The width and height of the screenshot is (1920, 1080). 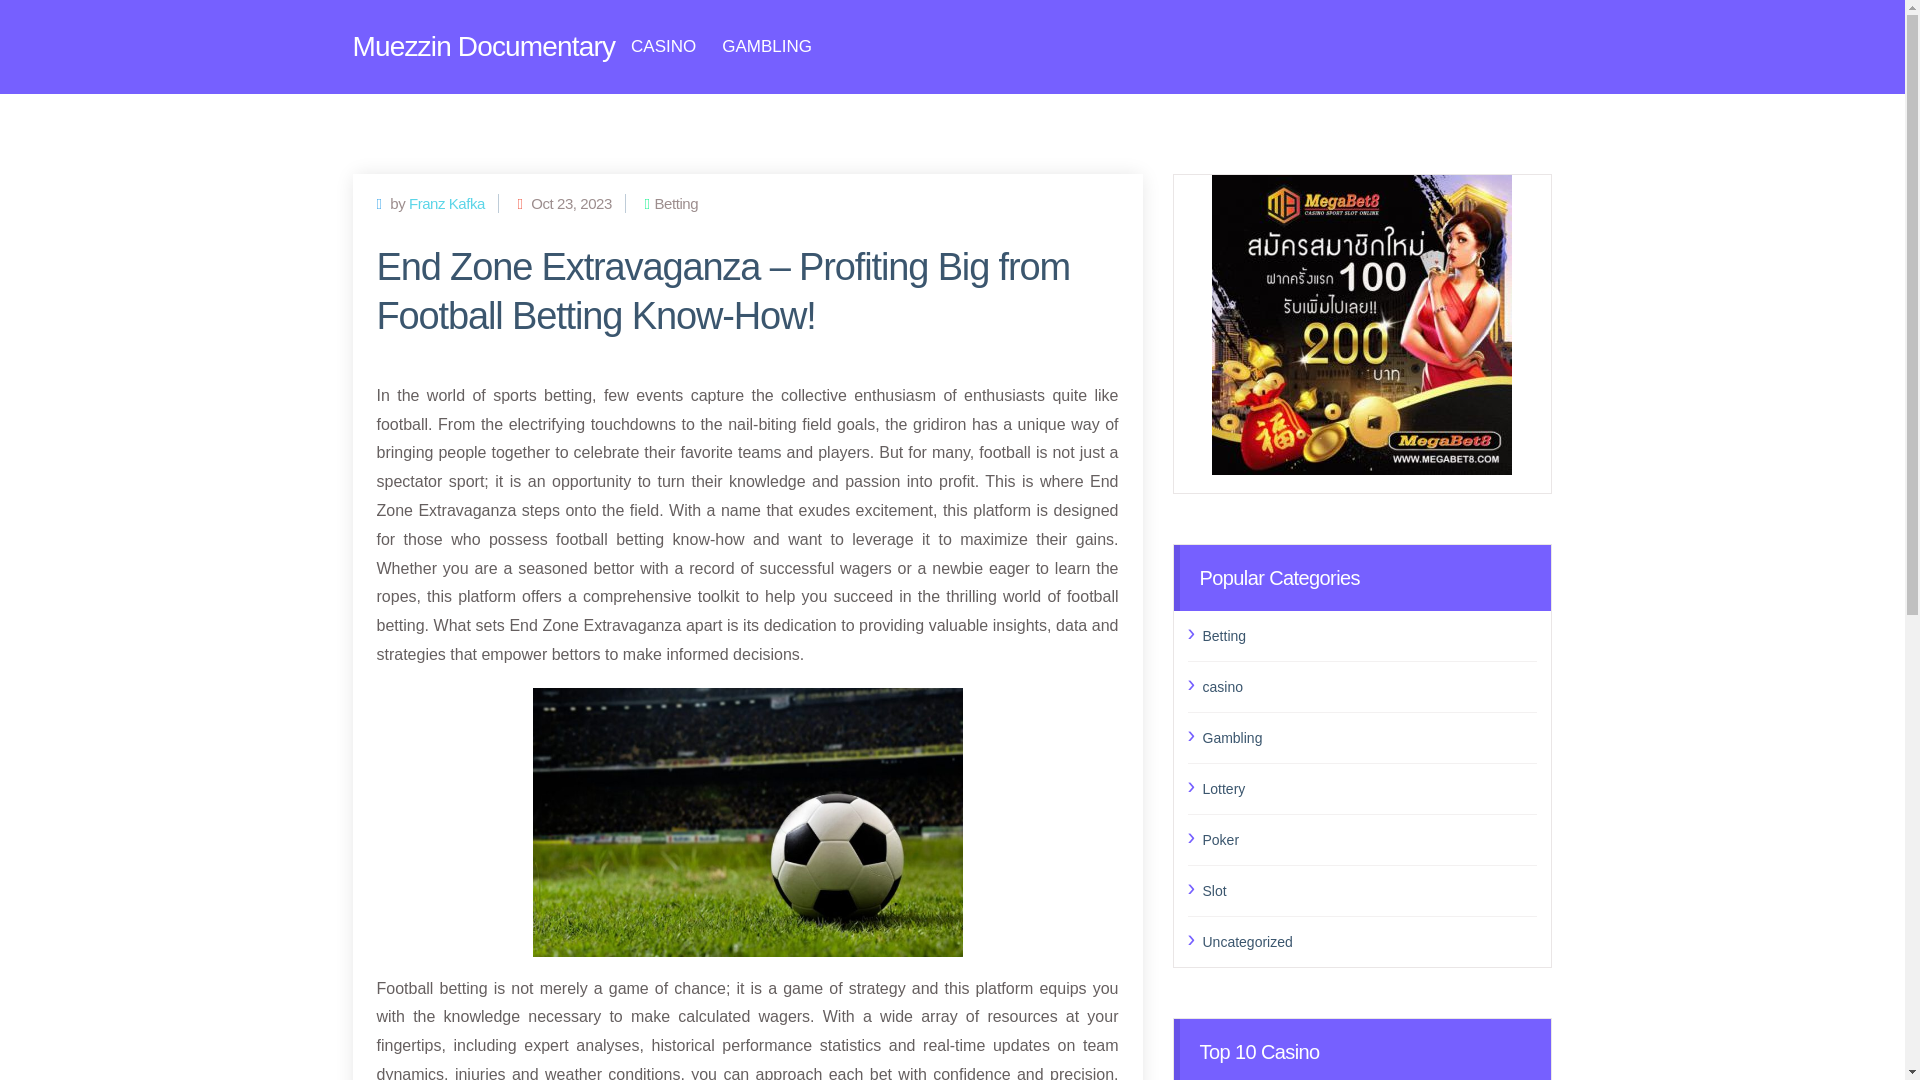 I want to click on GAMBLING, so click(x=766, y=46).